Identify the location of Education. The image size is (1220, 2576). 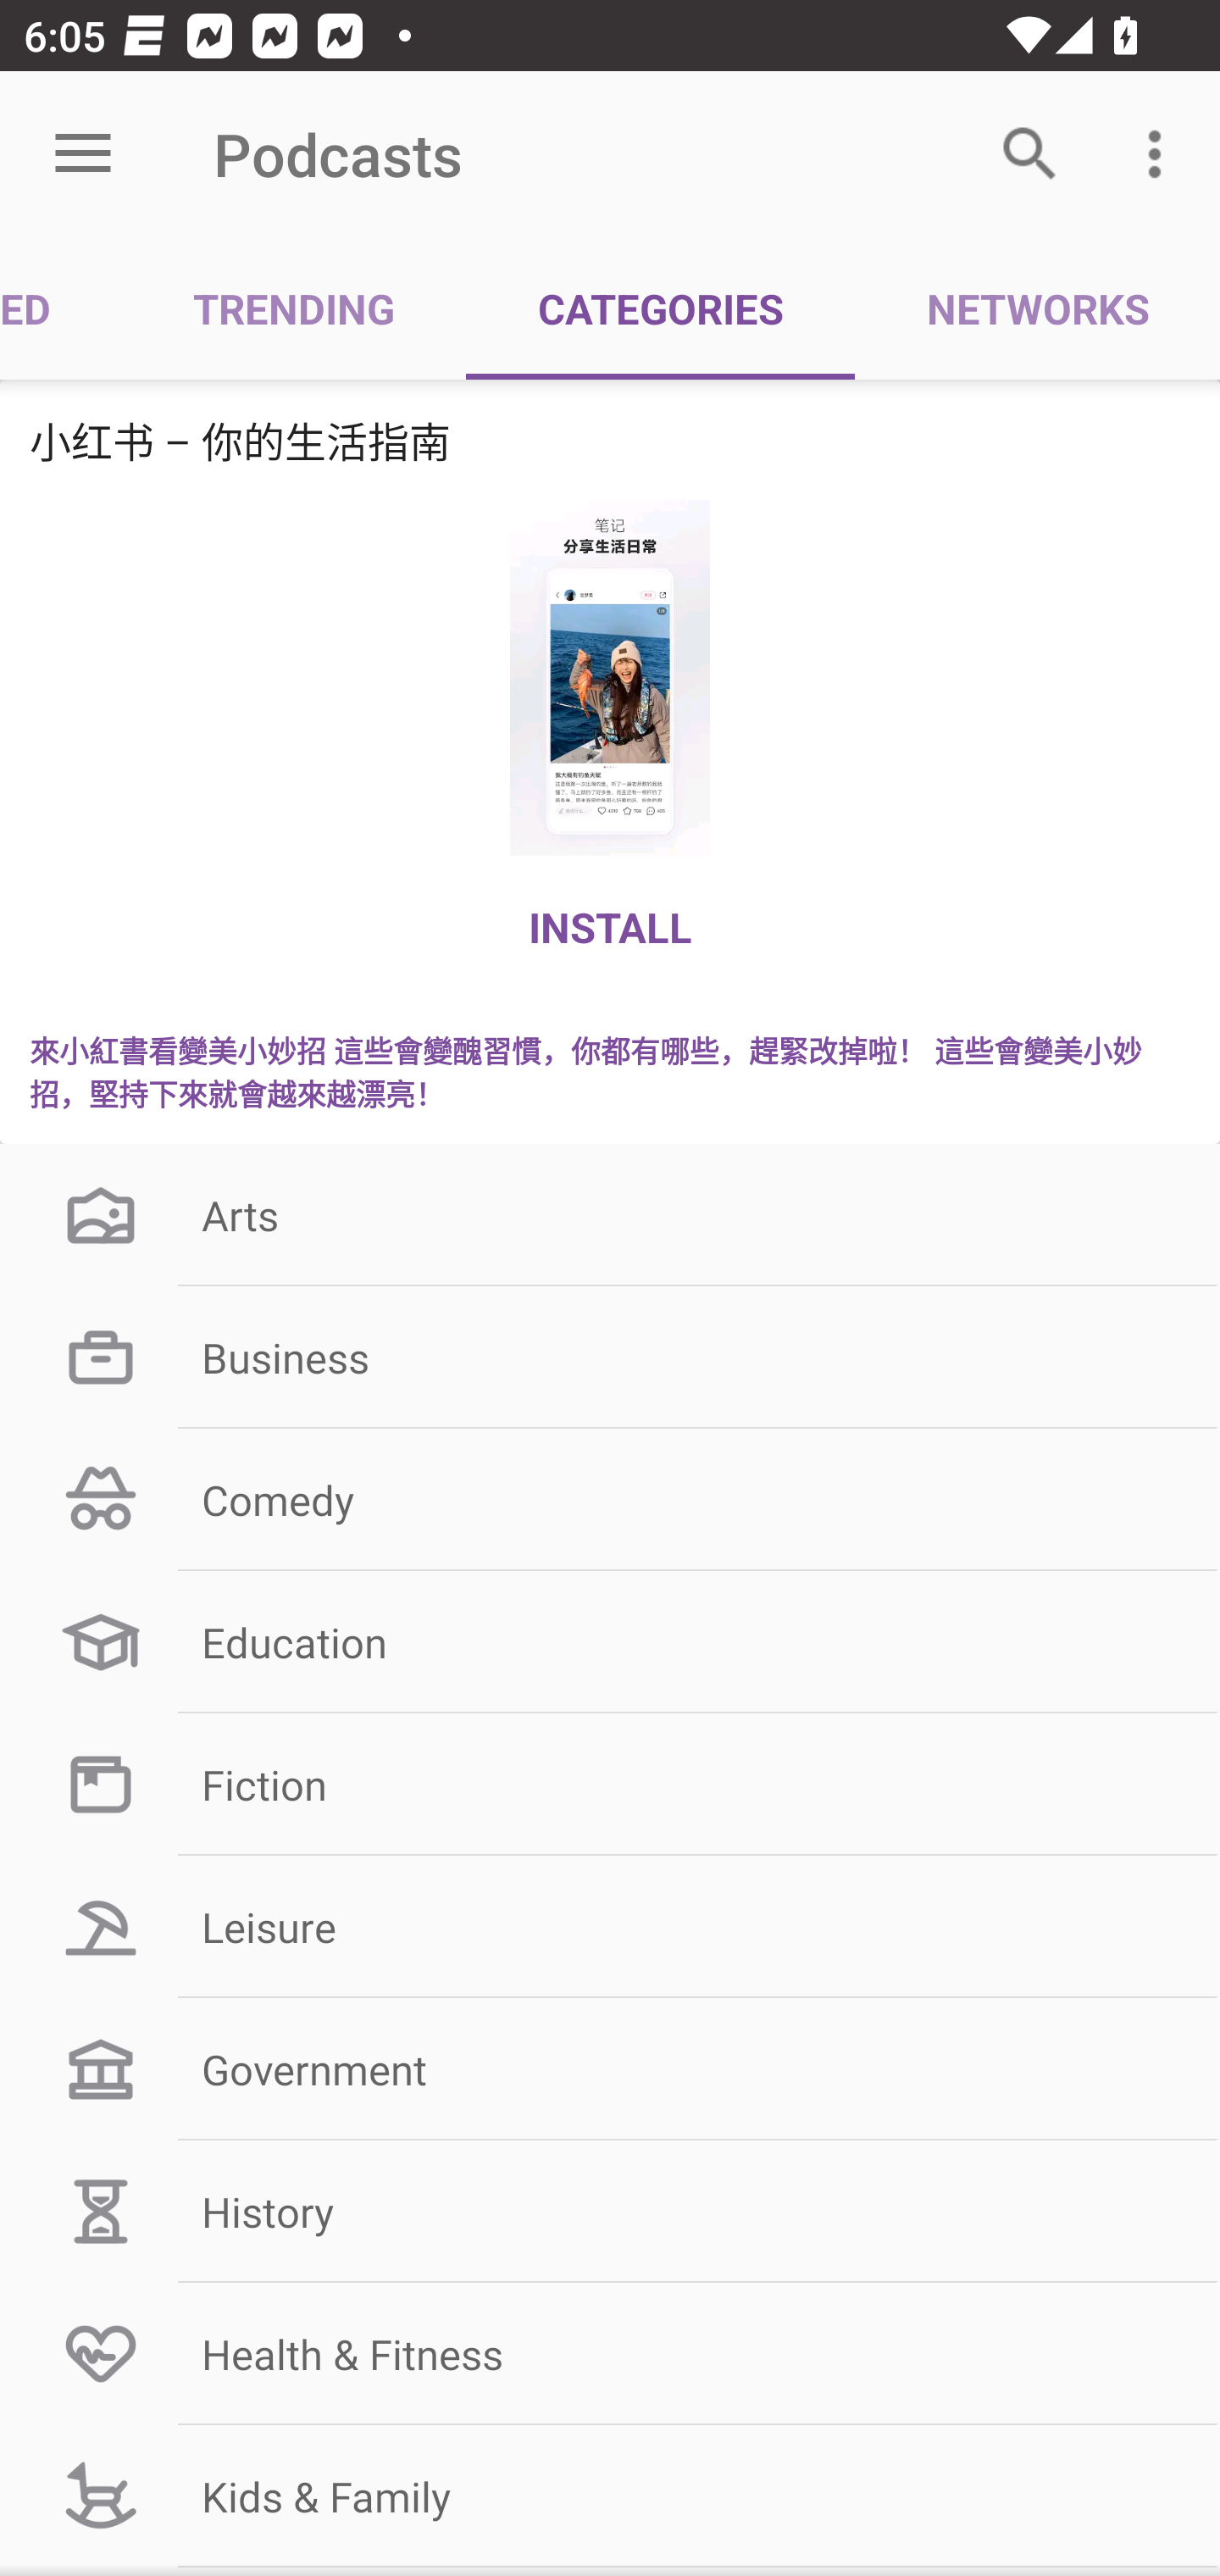
(610, 1642).